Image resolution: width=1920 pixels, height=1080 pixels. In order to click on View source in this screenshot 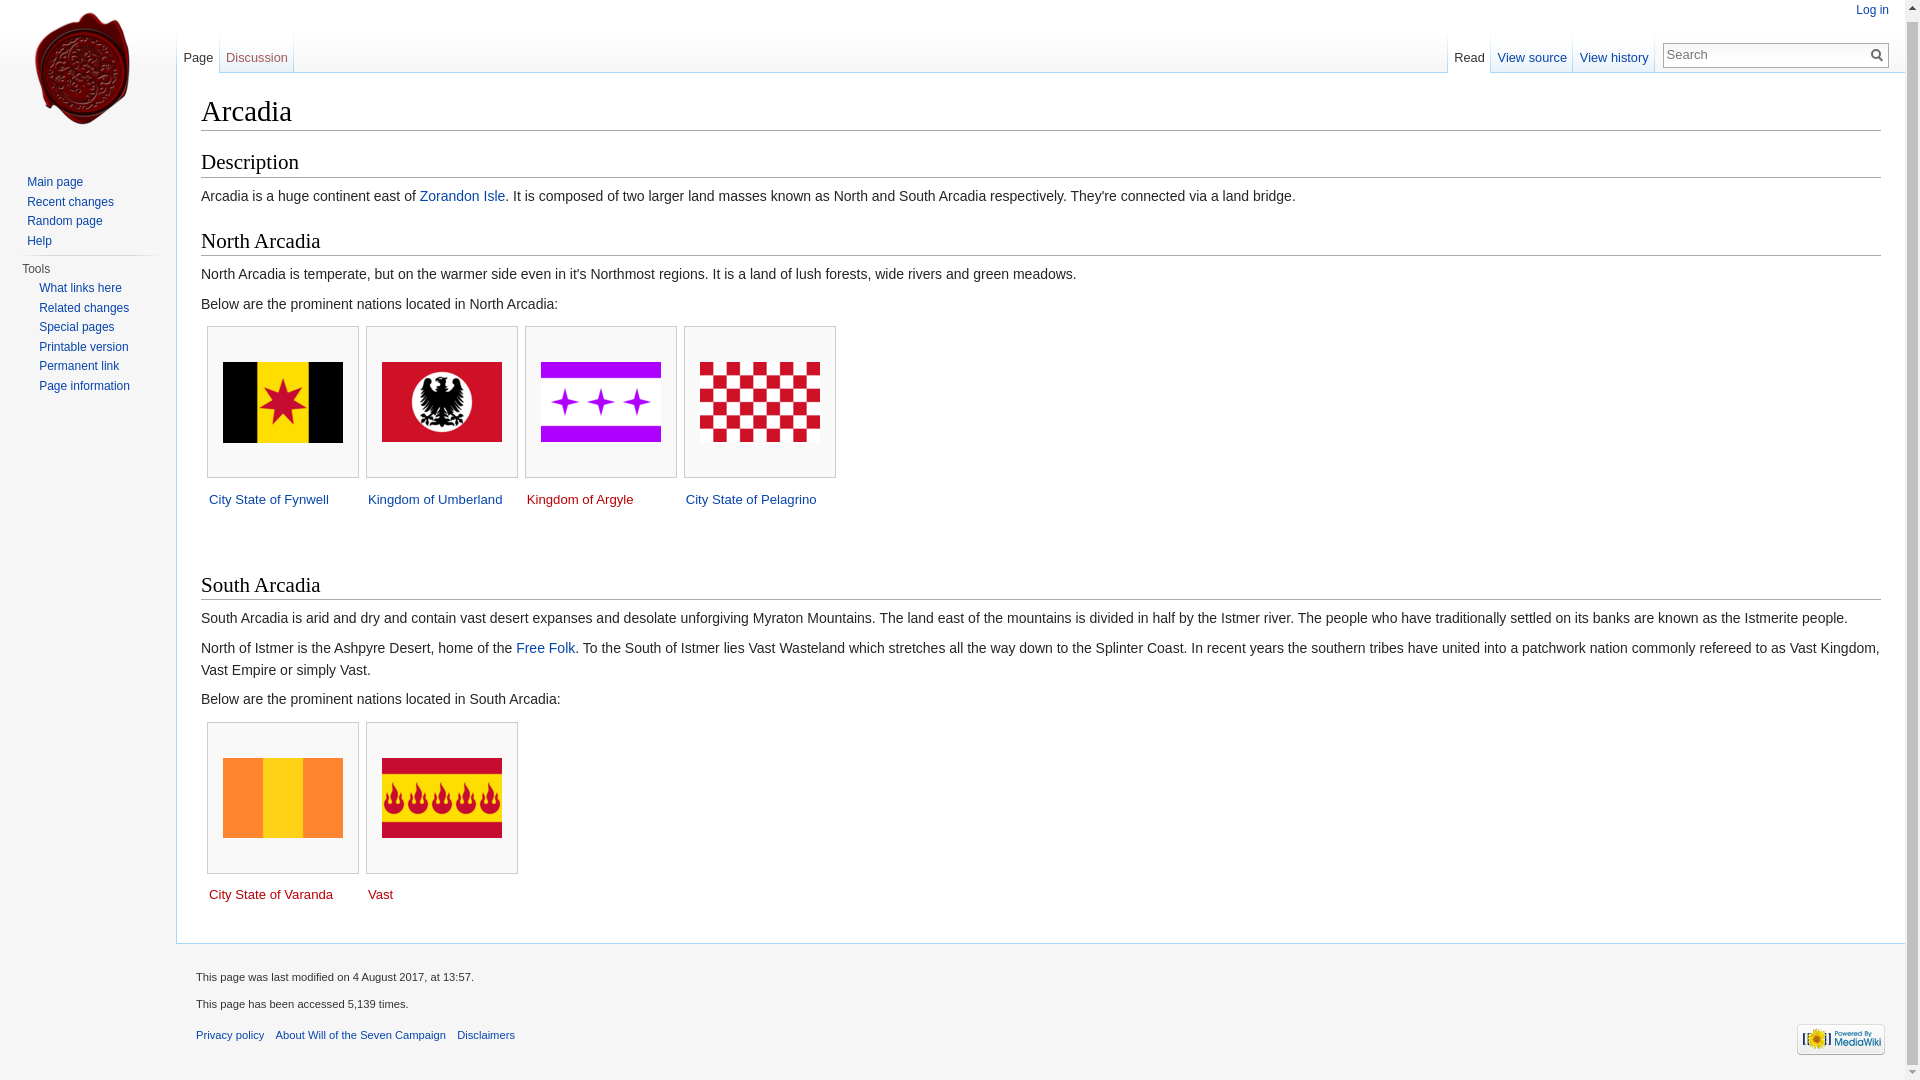, I will do `click(1532, 53)`.